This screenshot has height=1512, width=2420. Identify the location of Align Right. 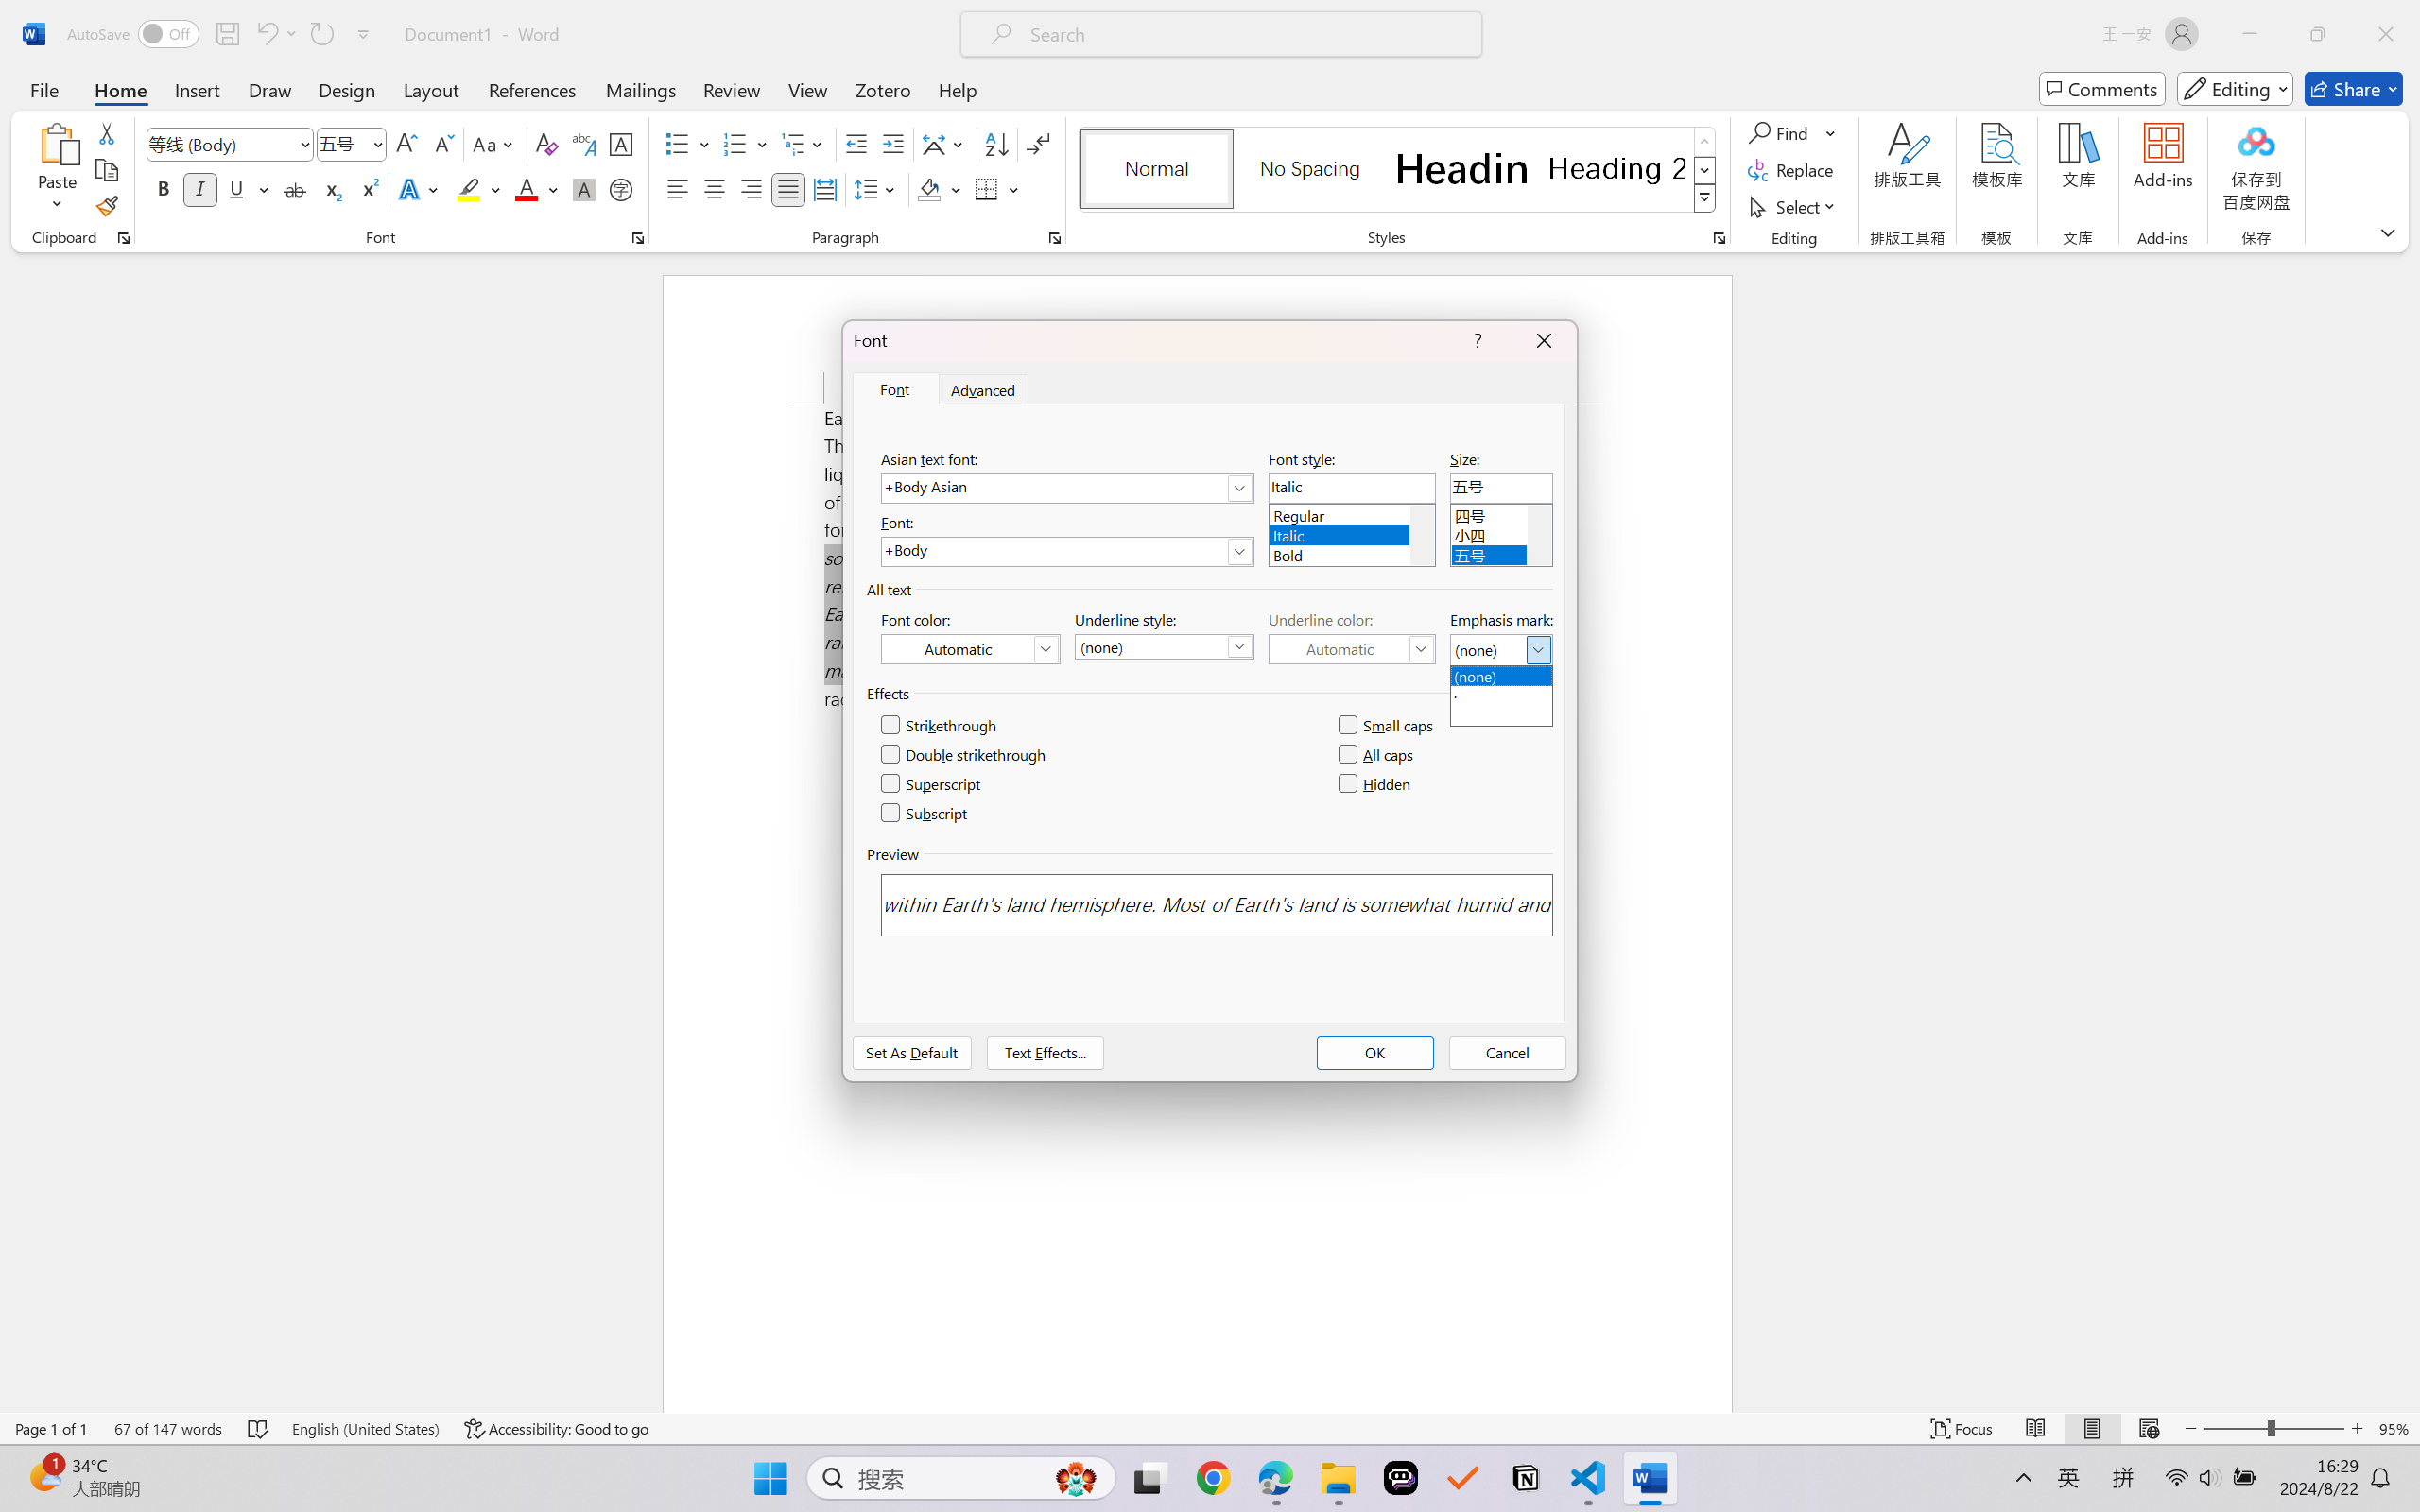
(752, 189).